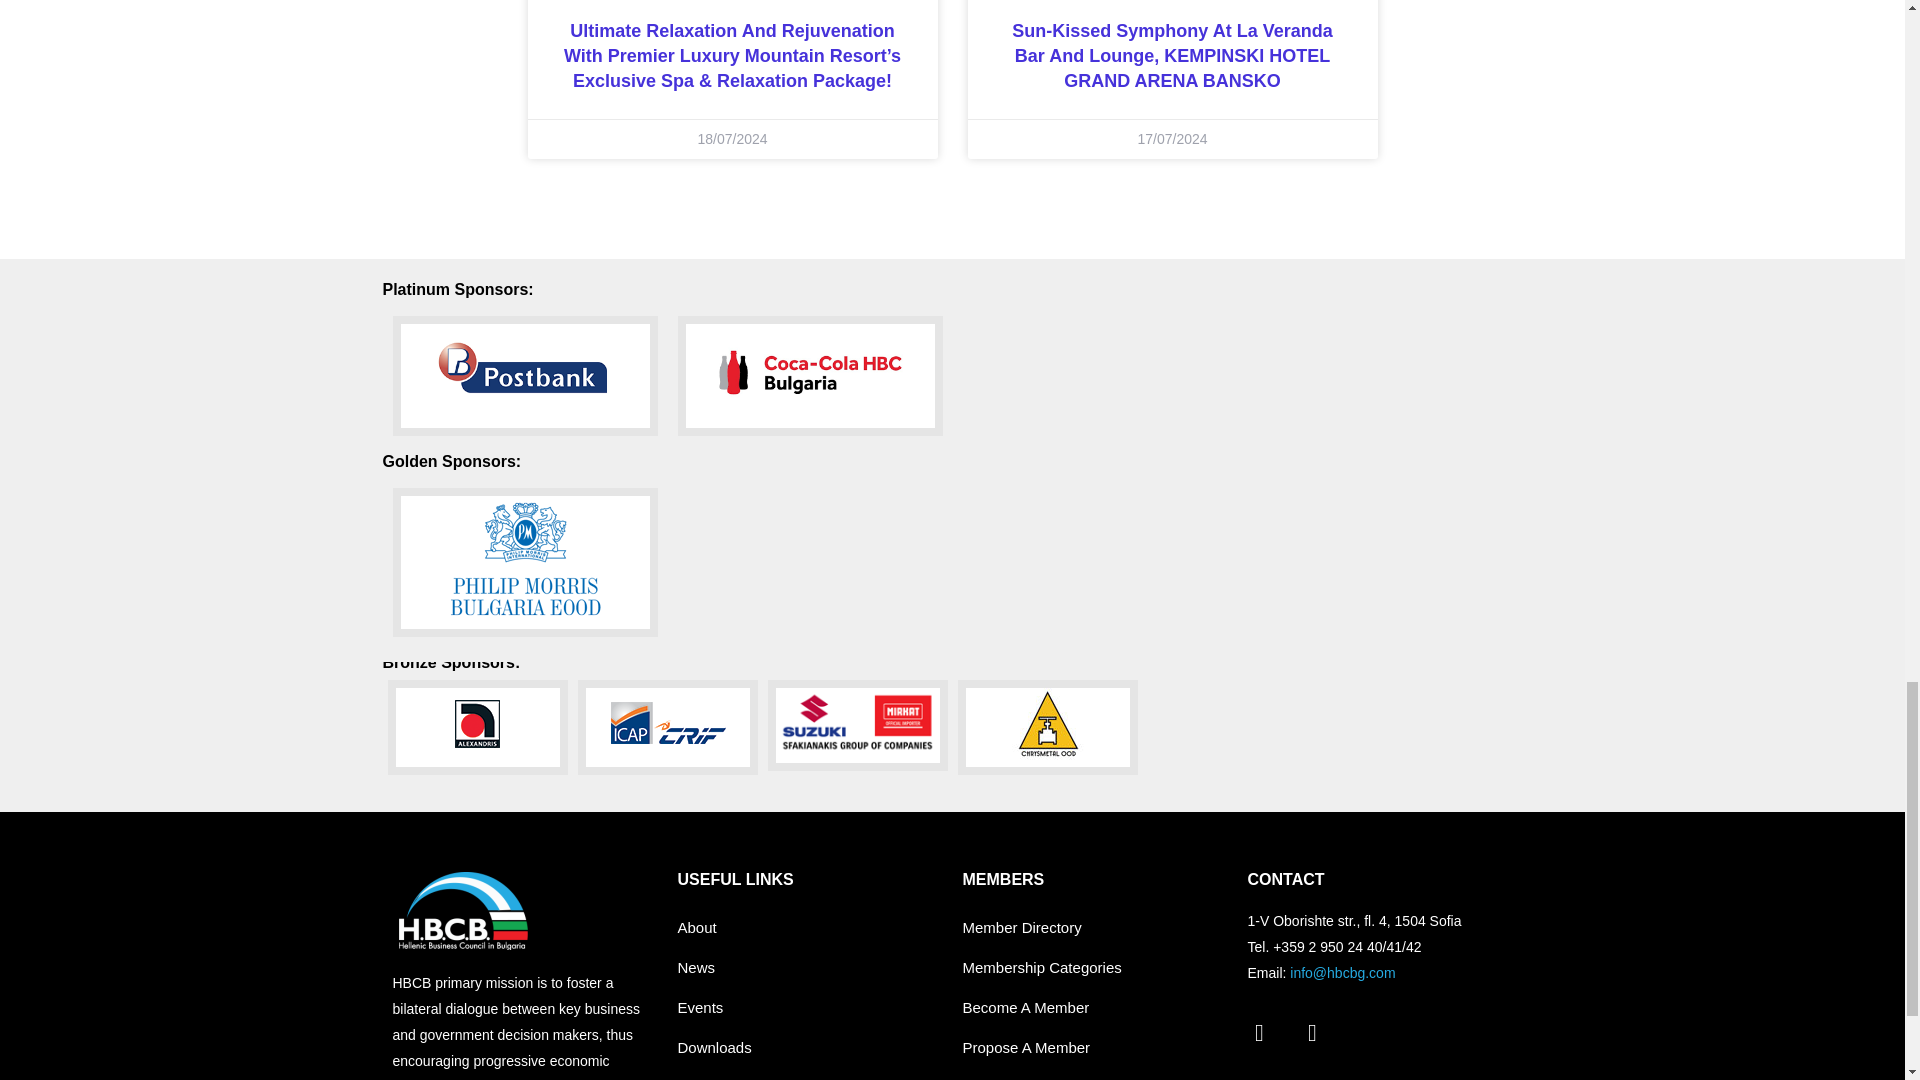 The width and height of the screenshot is (1920, 1080). I want to click on Philip Morris Bulgaria, so click(524, 562).